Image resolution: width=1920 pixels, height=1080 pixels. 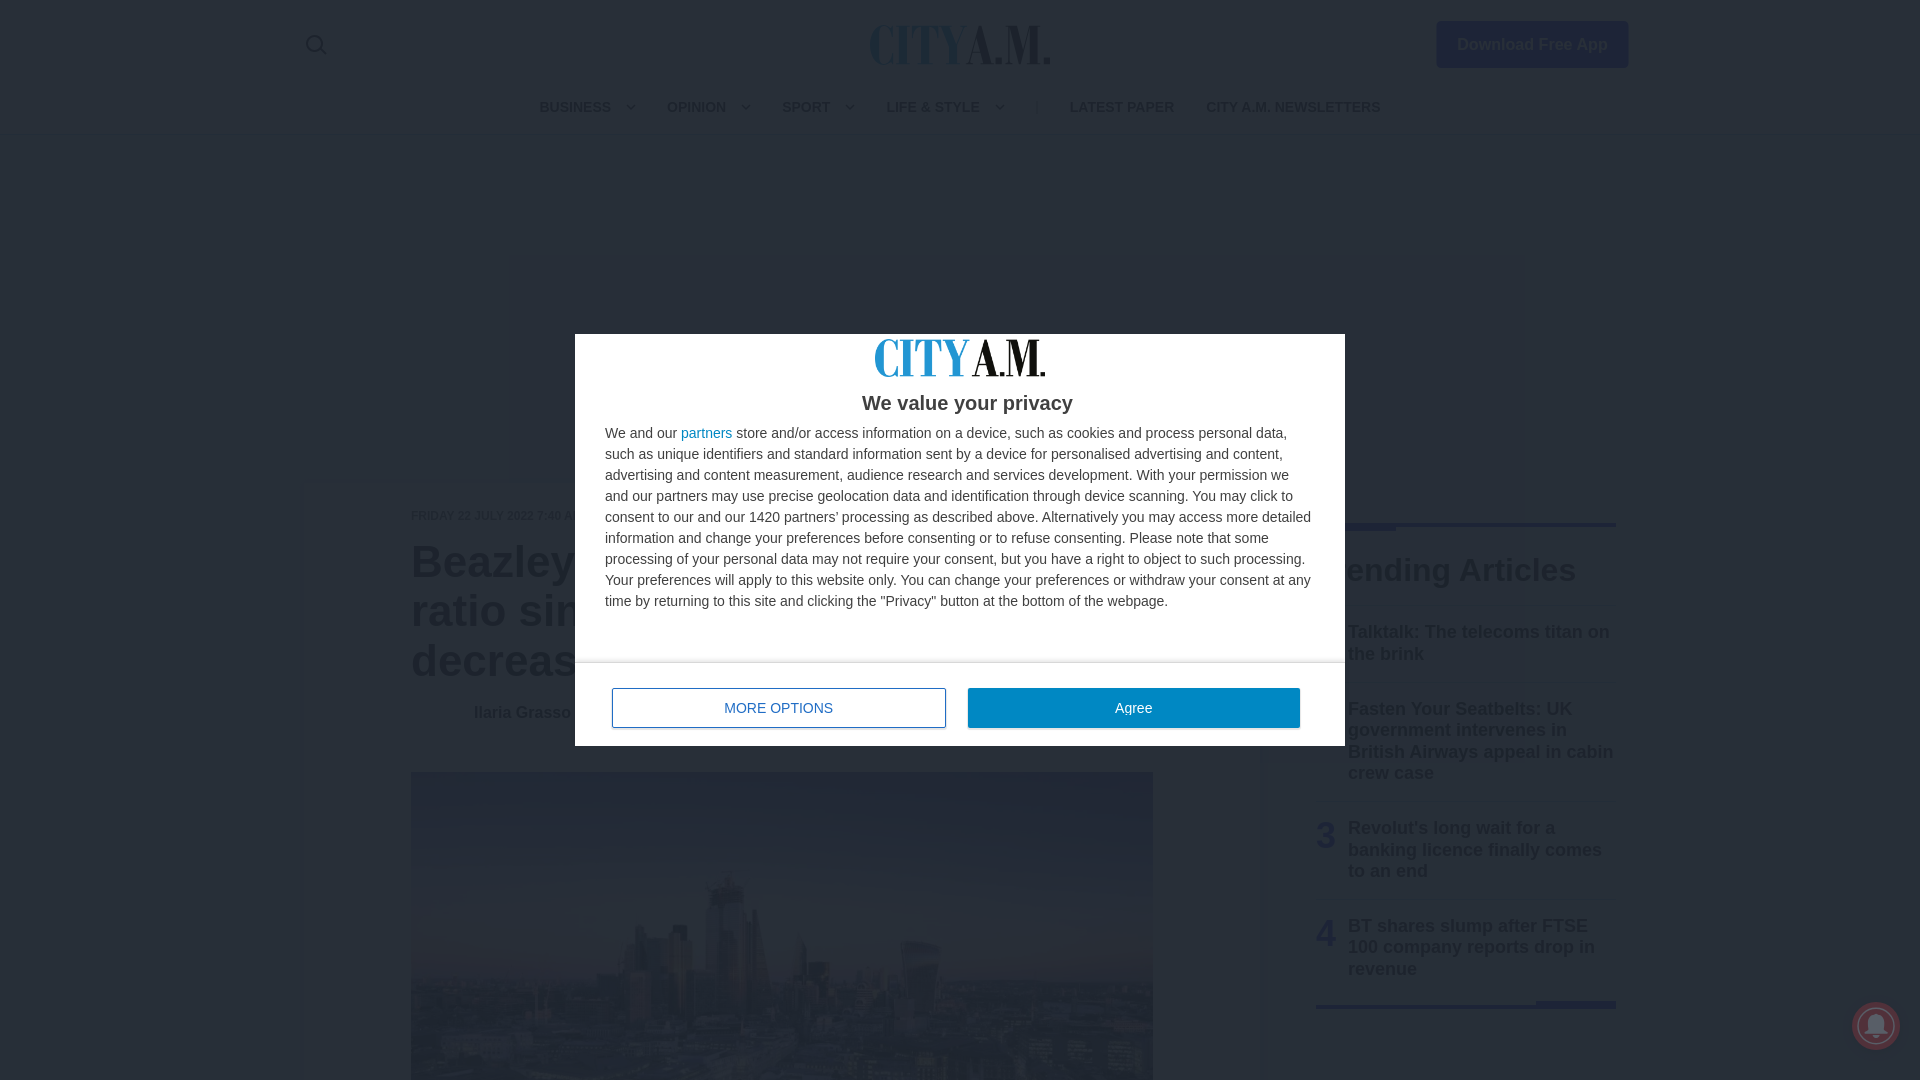 What do you see at coordinates (706, 432) in the screenshot?
I see `BUSINESS` at bounding box center [706, 432].